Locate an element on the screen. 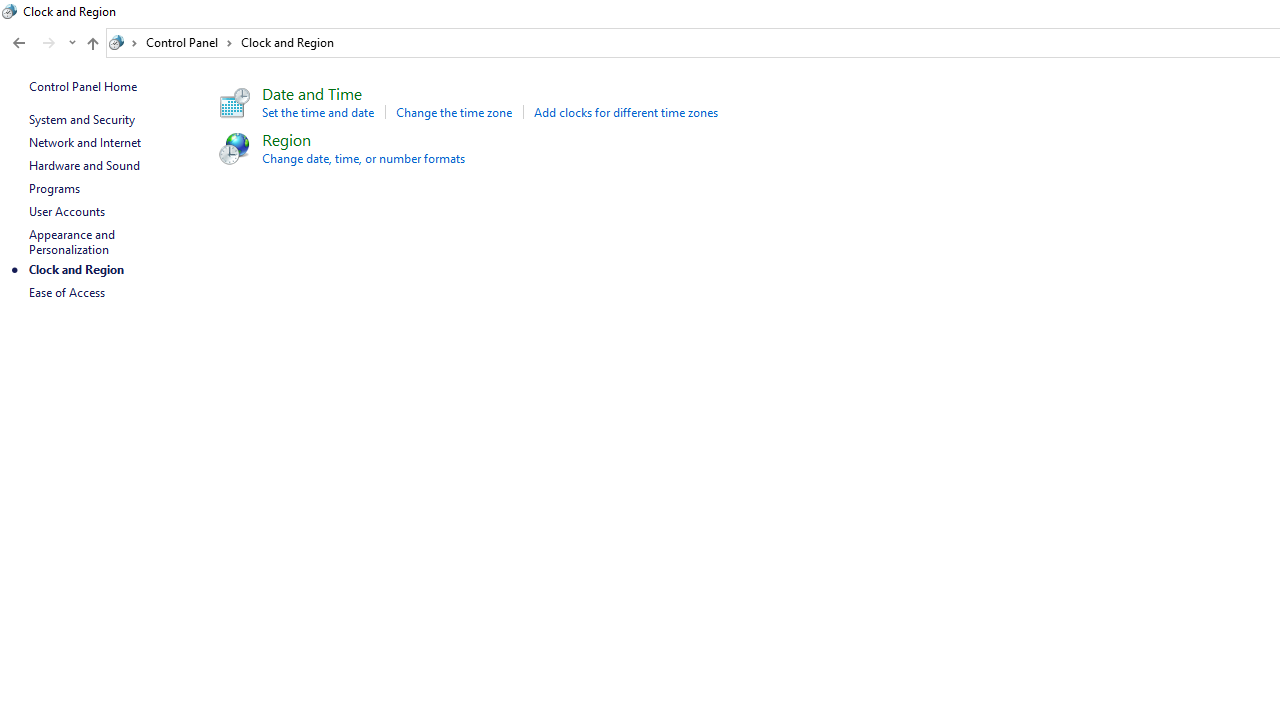 The width and height of the screenshot is (1280, 720). Programs is located at coordinates (54, 188).